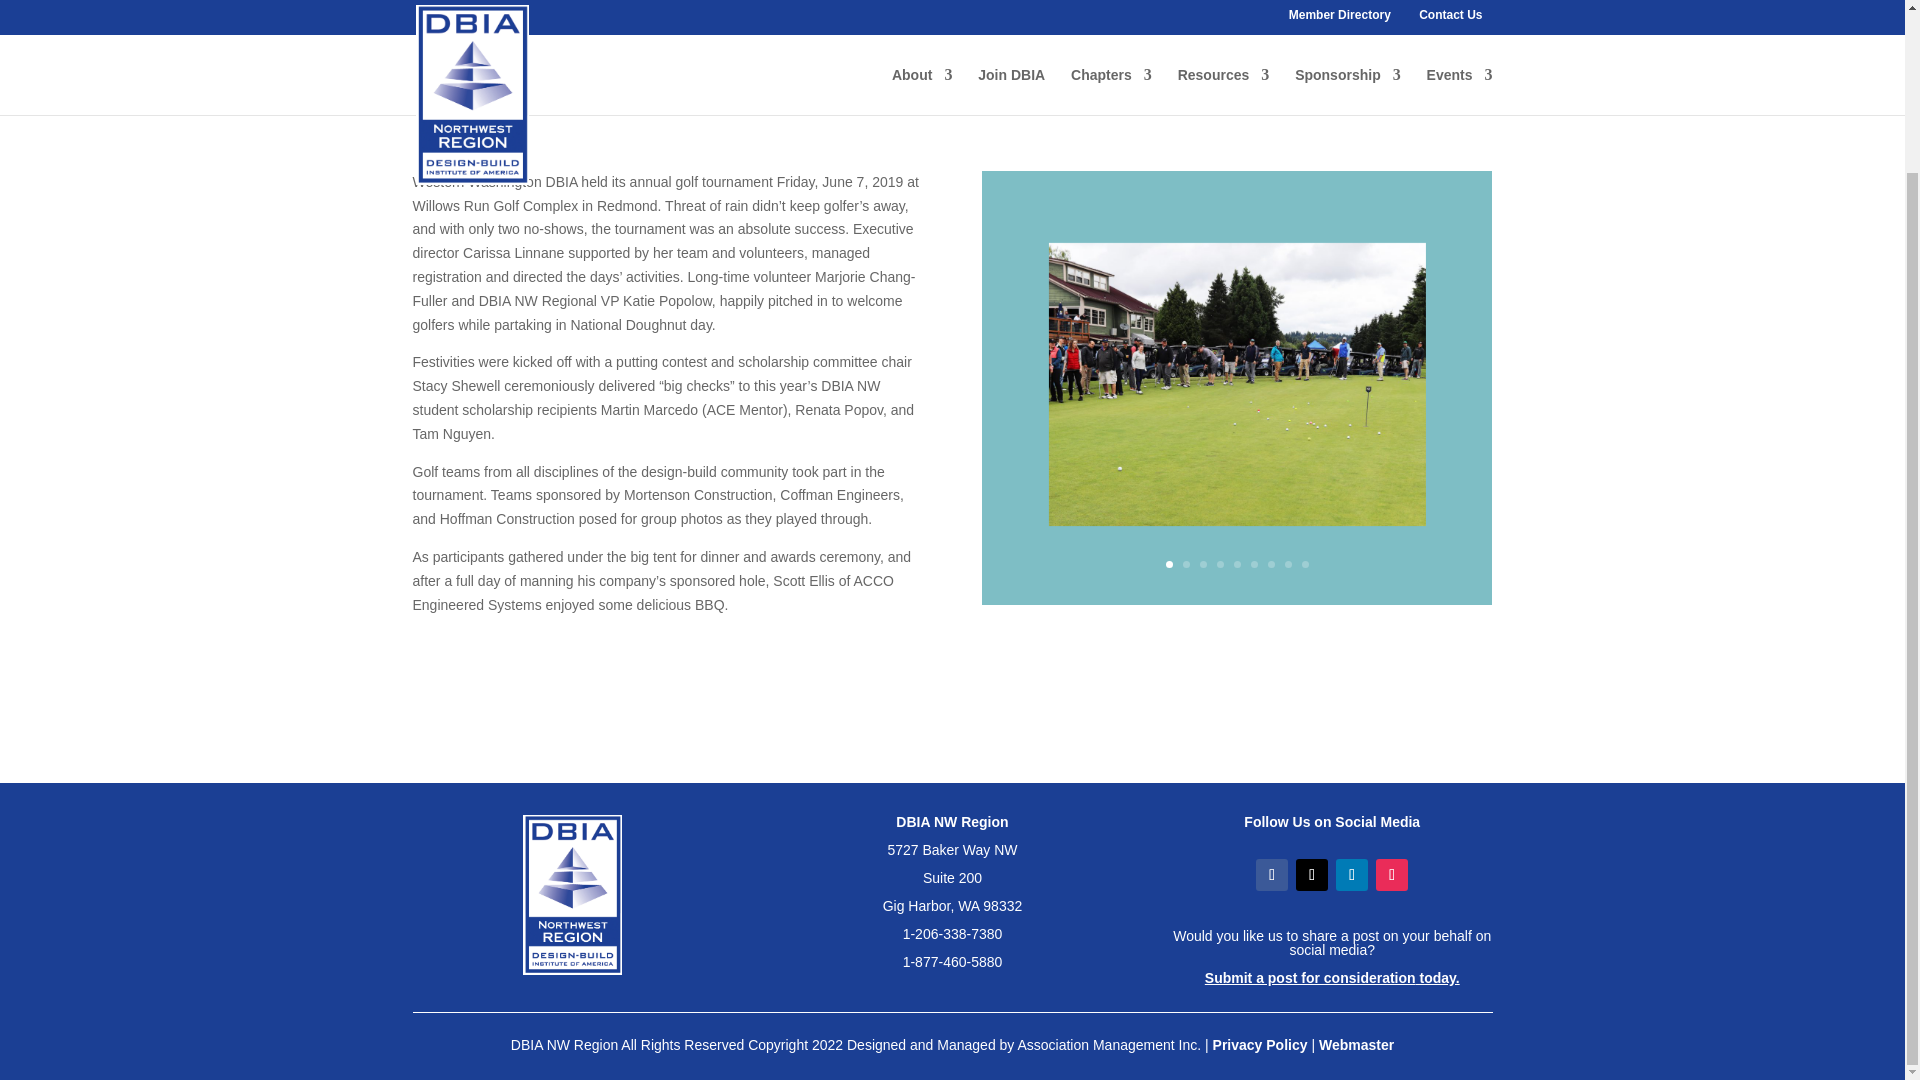 Image resolution: width=1920 pixels, height=1080 pixels. What do you see at coordinates (1272, 874) in the screenshot?
I see `Follow on Facebook` at bounding box center [1272, 874].